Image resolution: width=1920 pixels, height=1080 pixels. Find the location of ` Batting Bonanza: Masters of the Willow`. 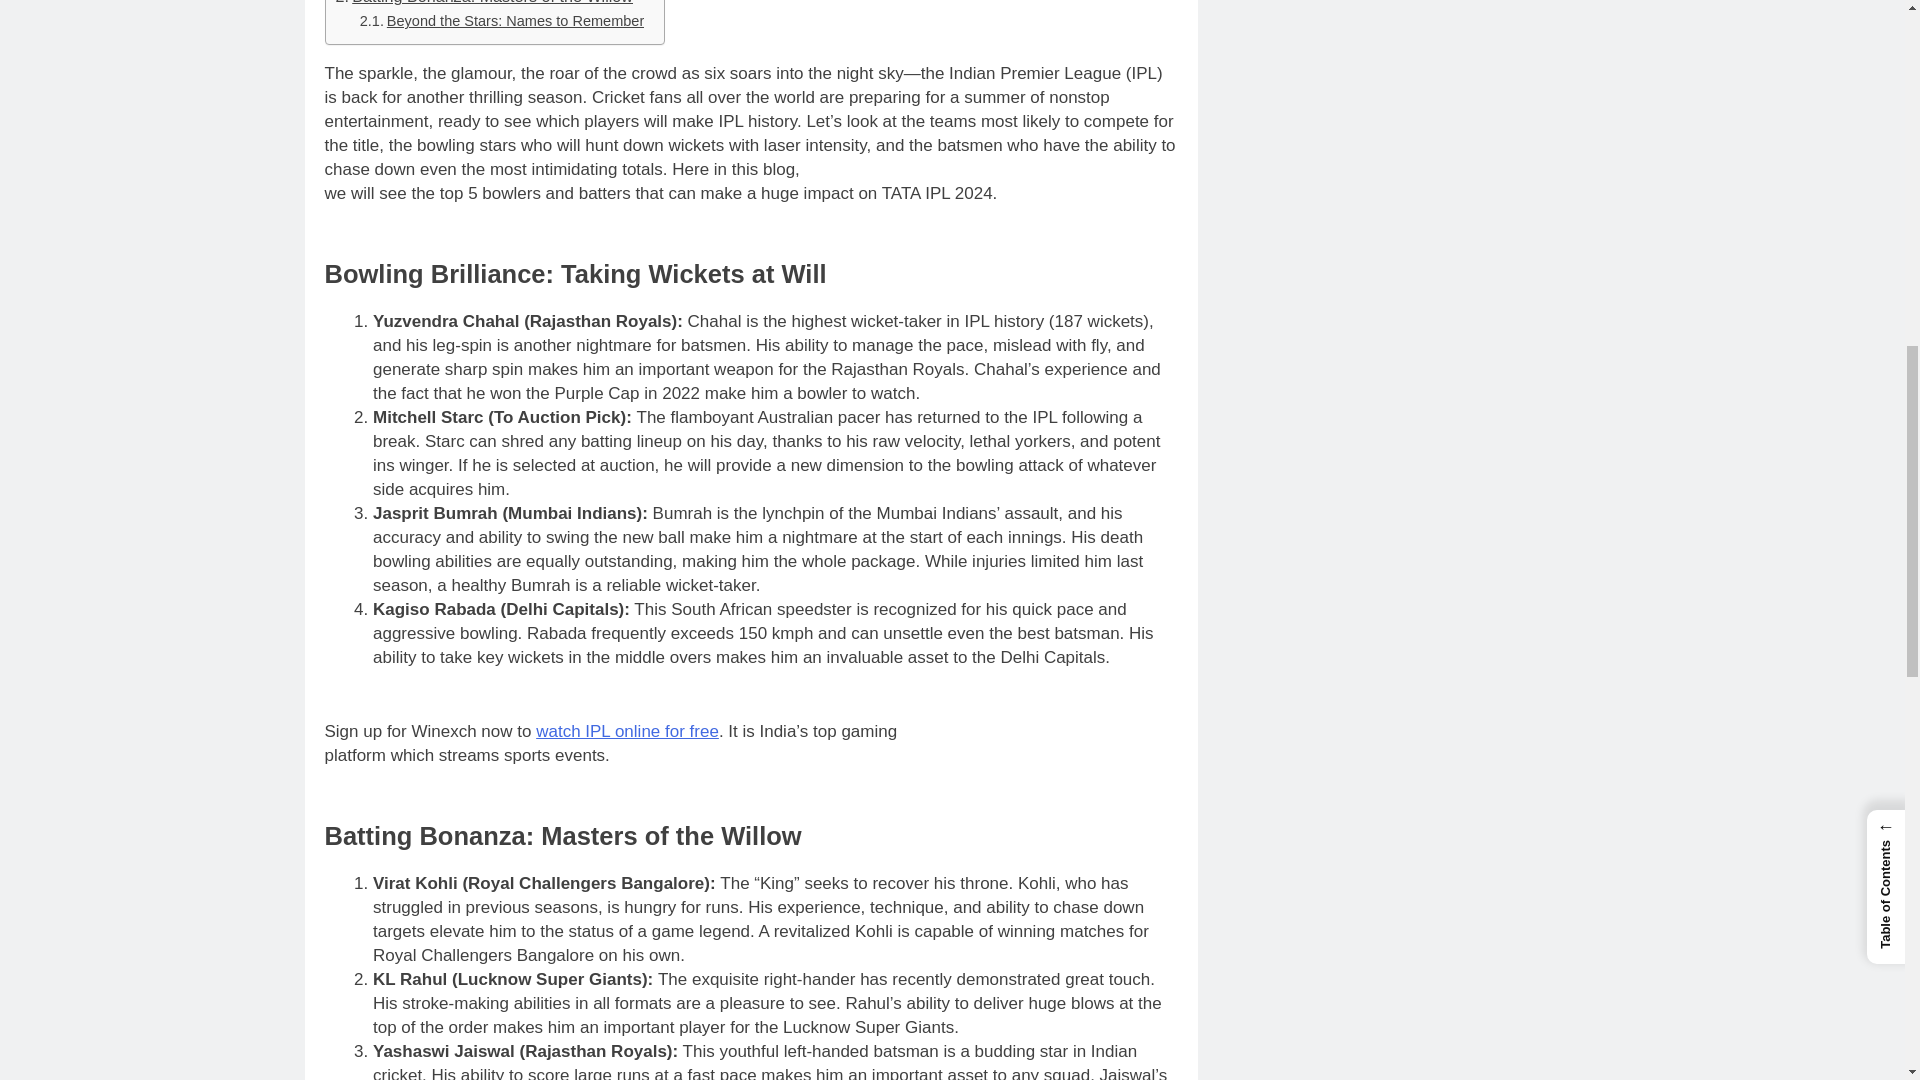

 Batting Bonanza: Masters of the Willow is located at coordinates (484, 4).